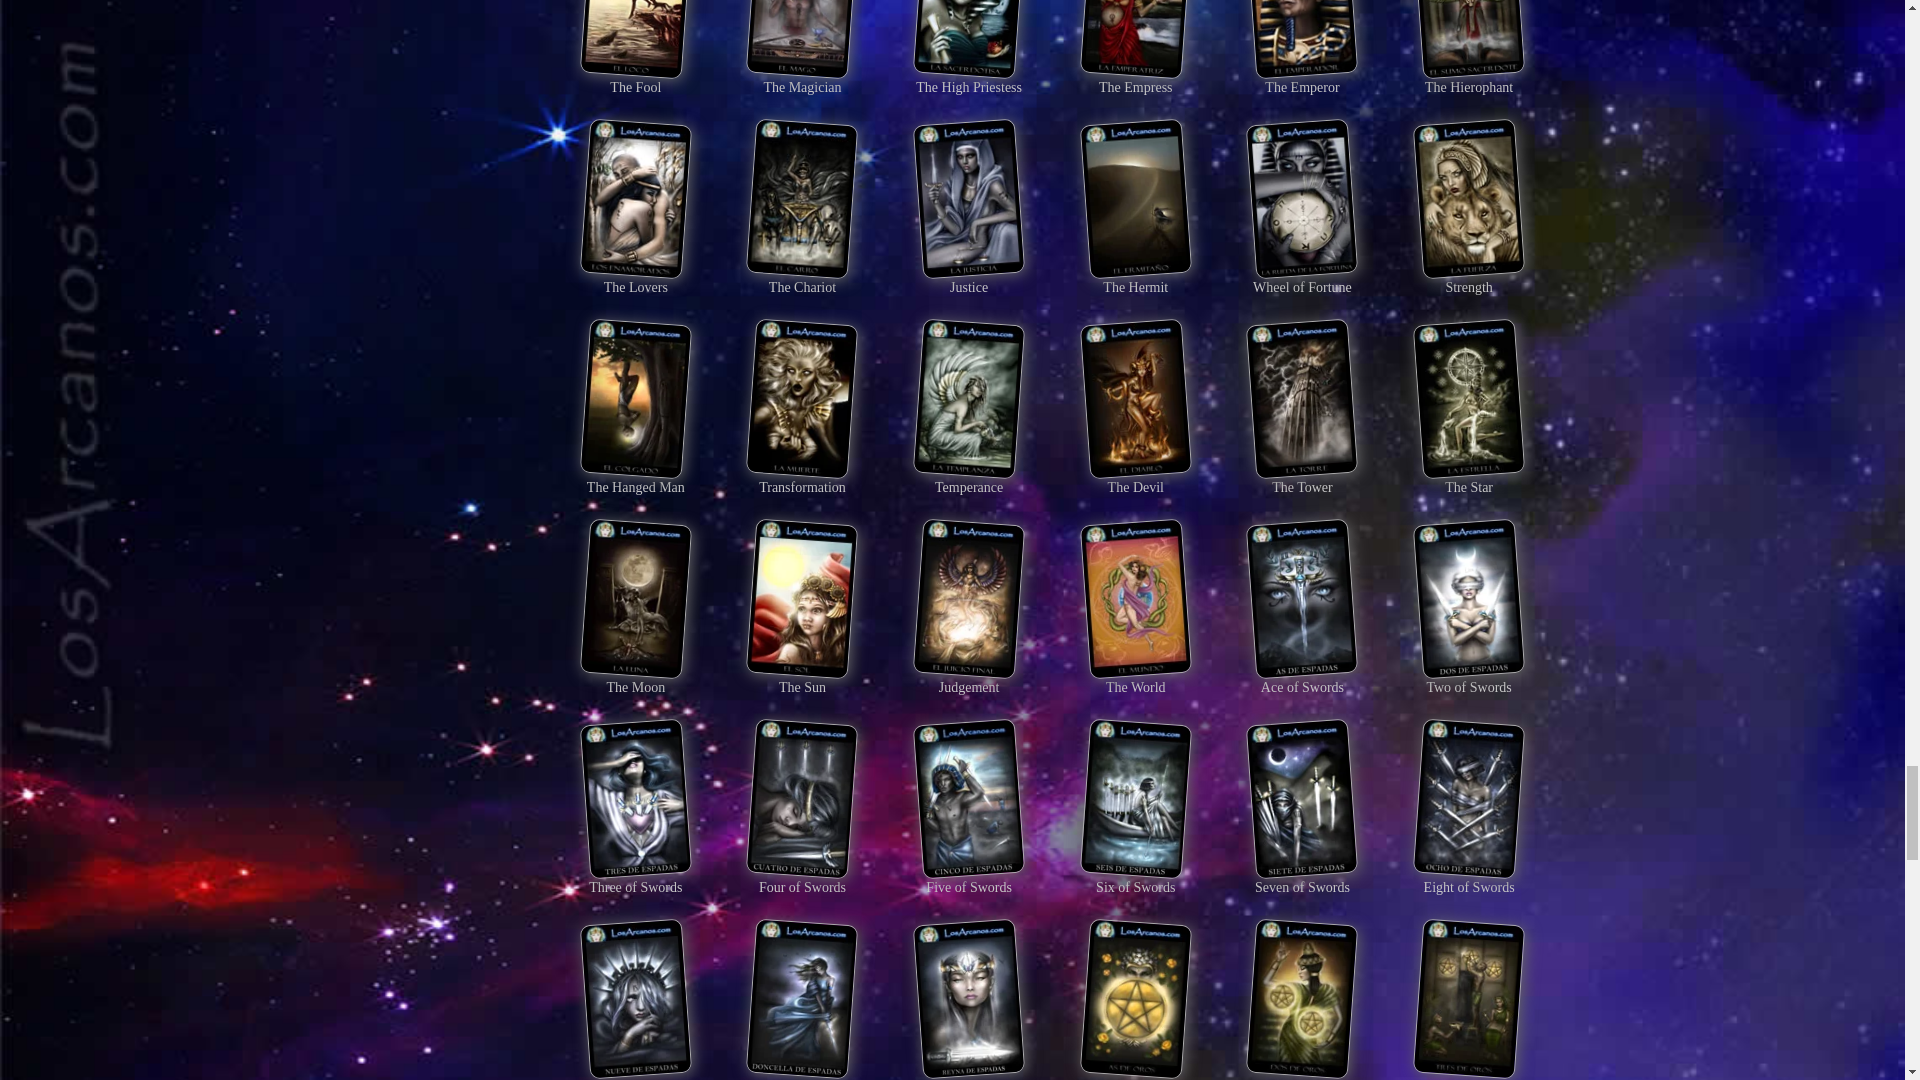 This screenshot has height=1080, width=1920. Describe the element at coordinates (801, 479) in the screenshot. I see `Transformation` at that location.